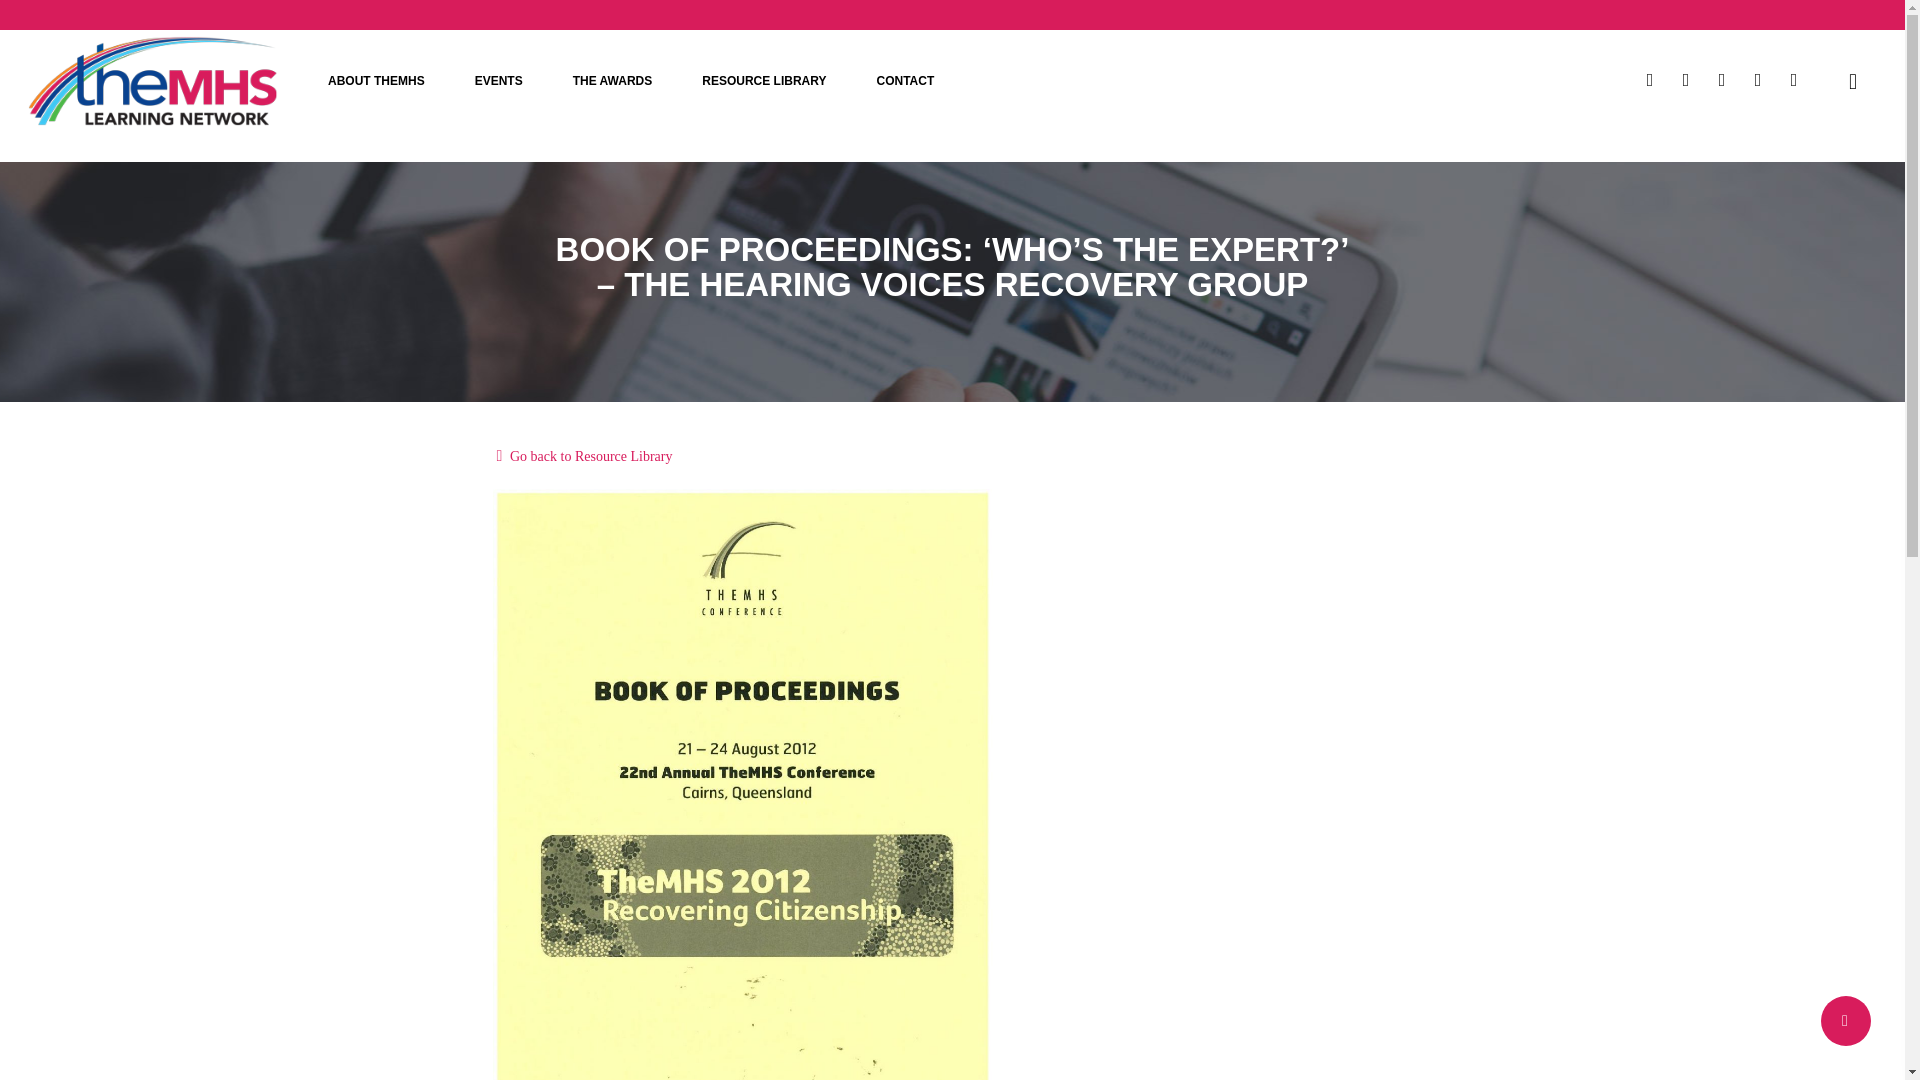  Describe the element at coordinates (499, 80) in the screenshot. I see `EVENTS` at that location.